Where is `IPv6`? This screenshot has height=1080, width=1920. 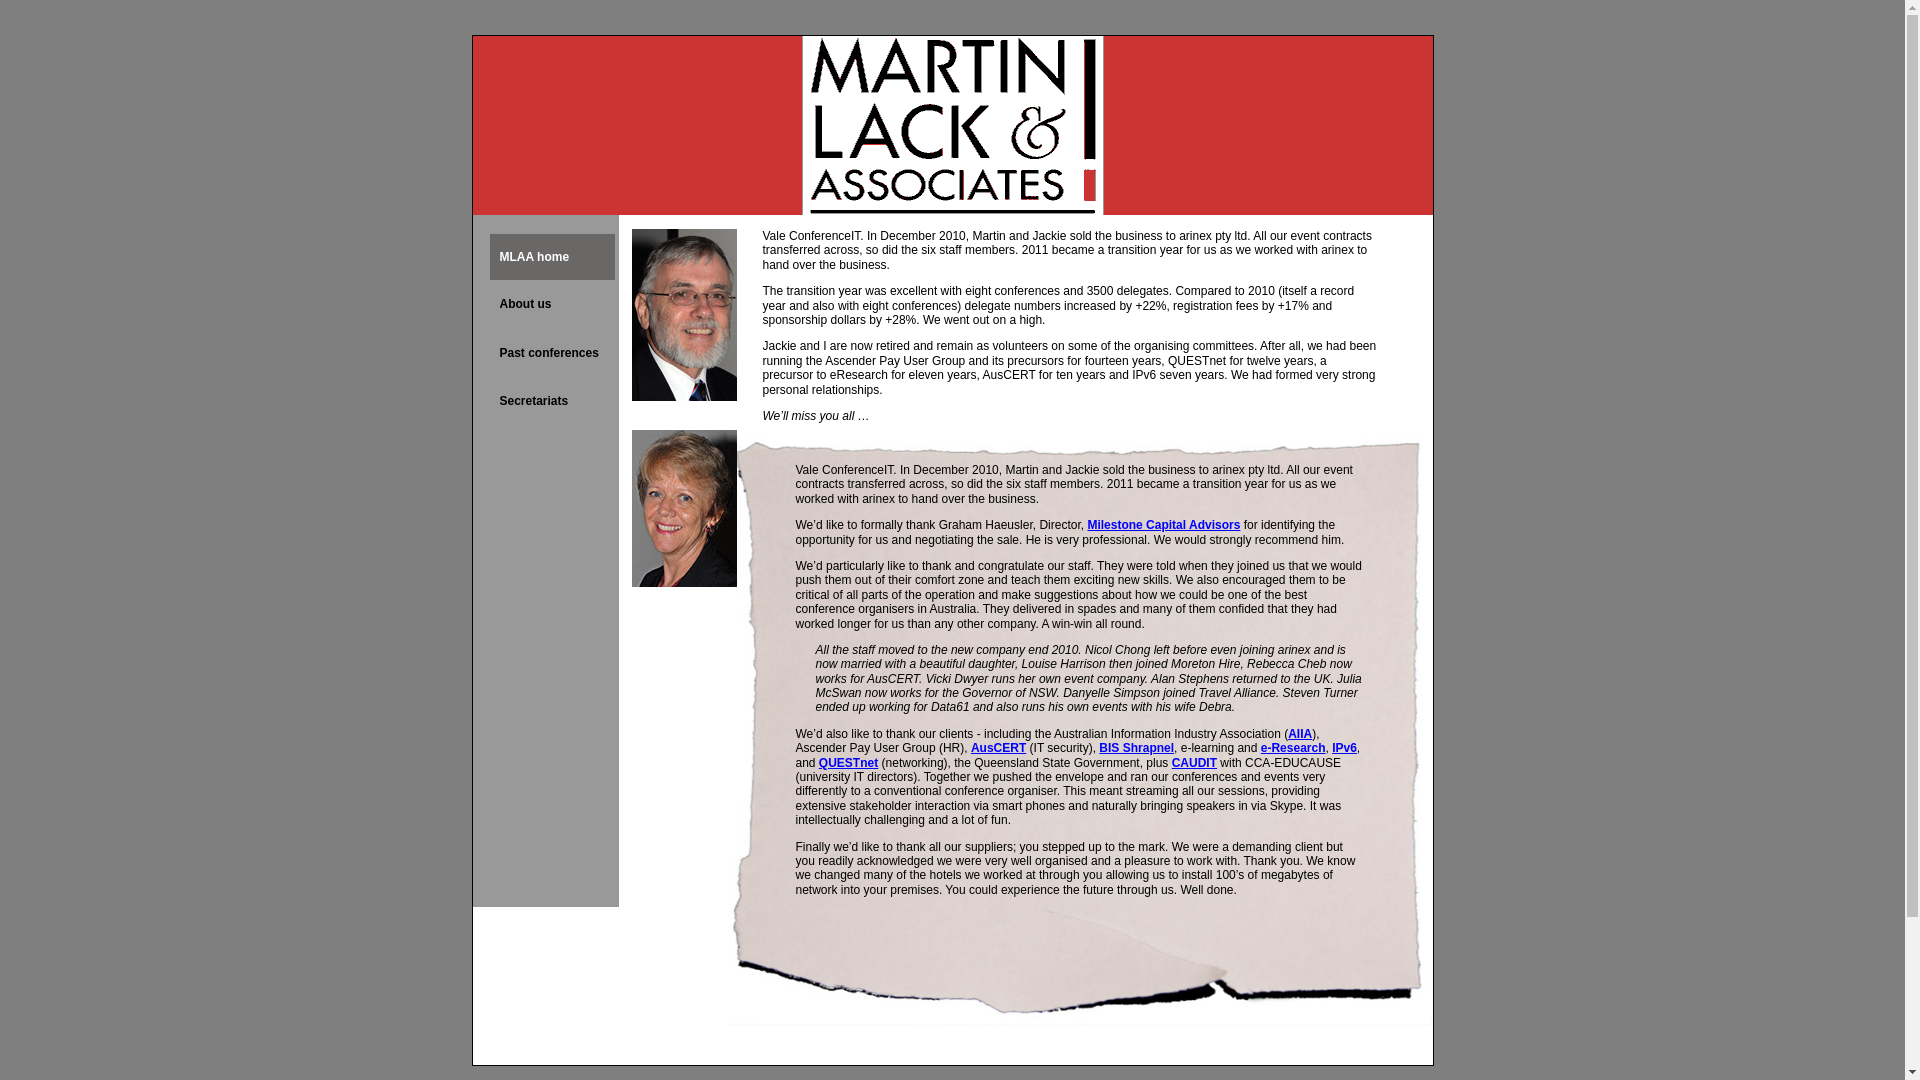
IPv6 is located at coordinates (1344, 748).